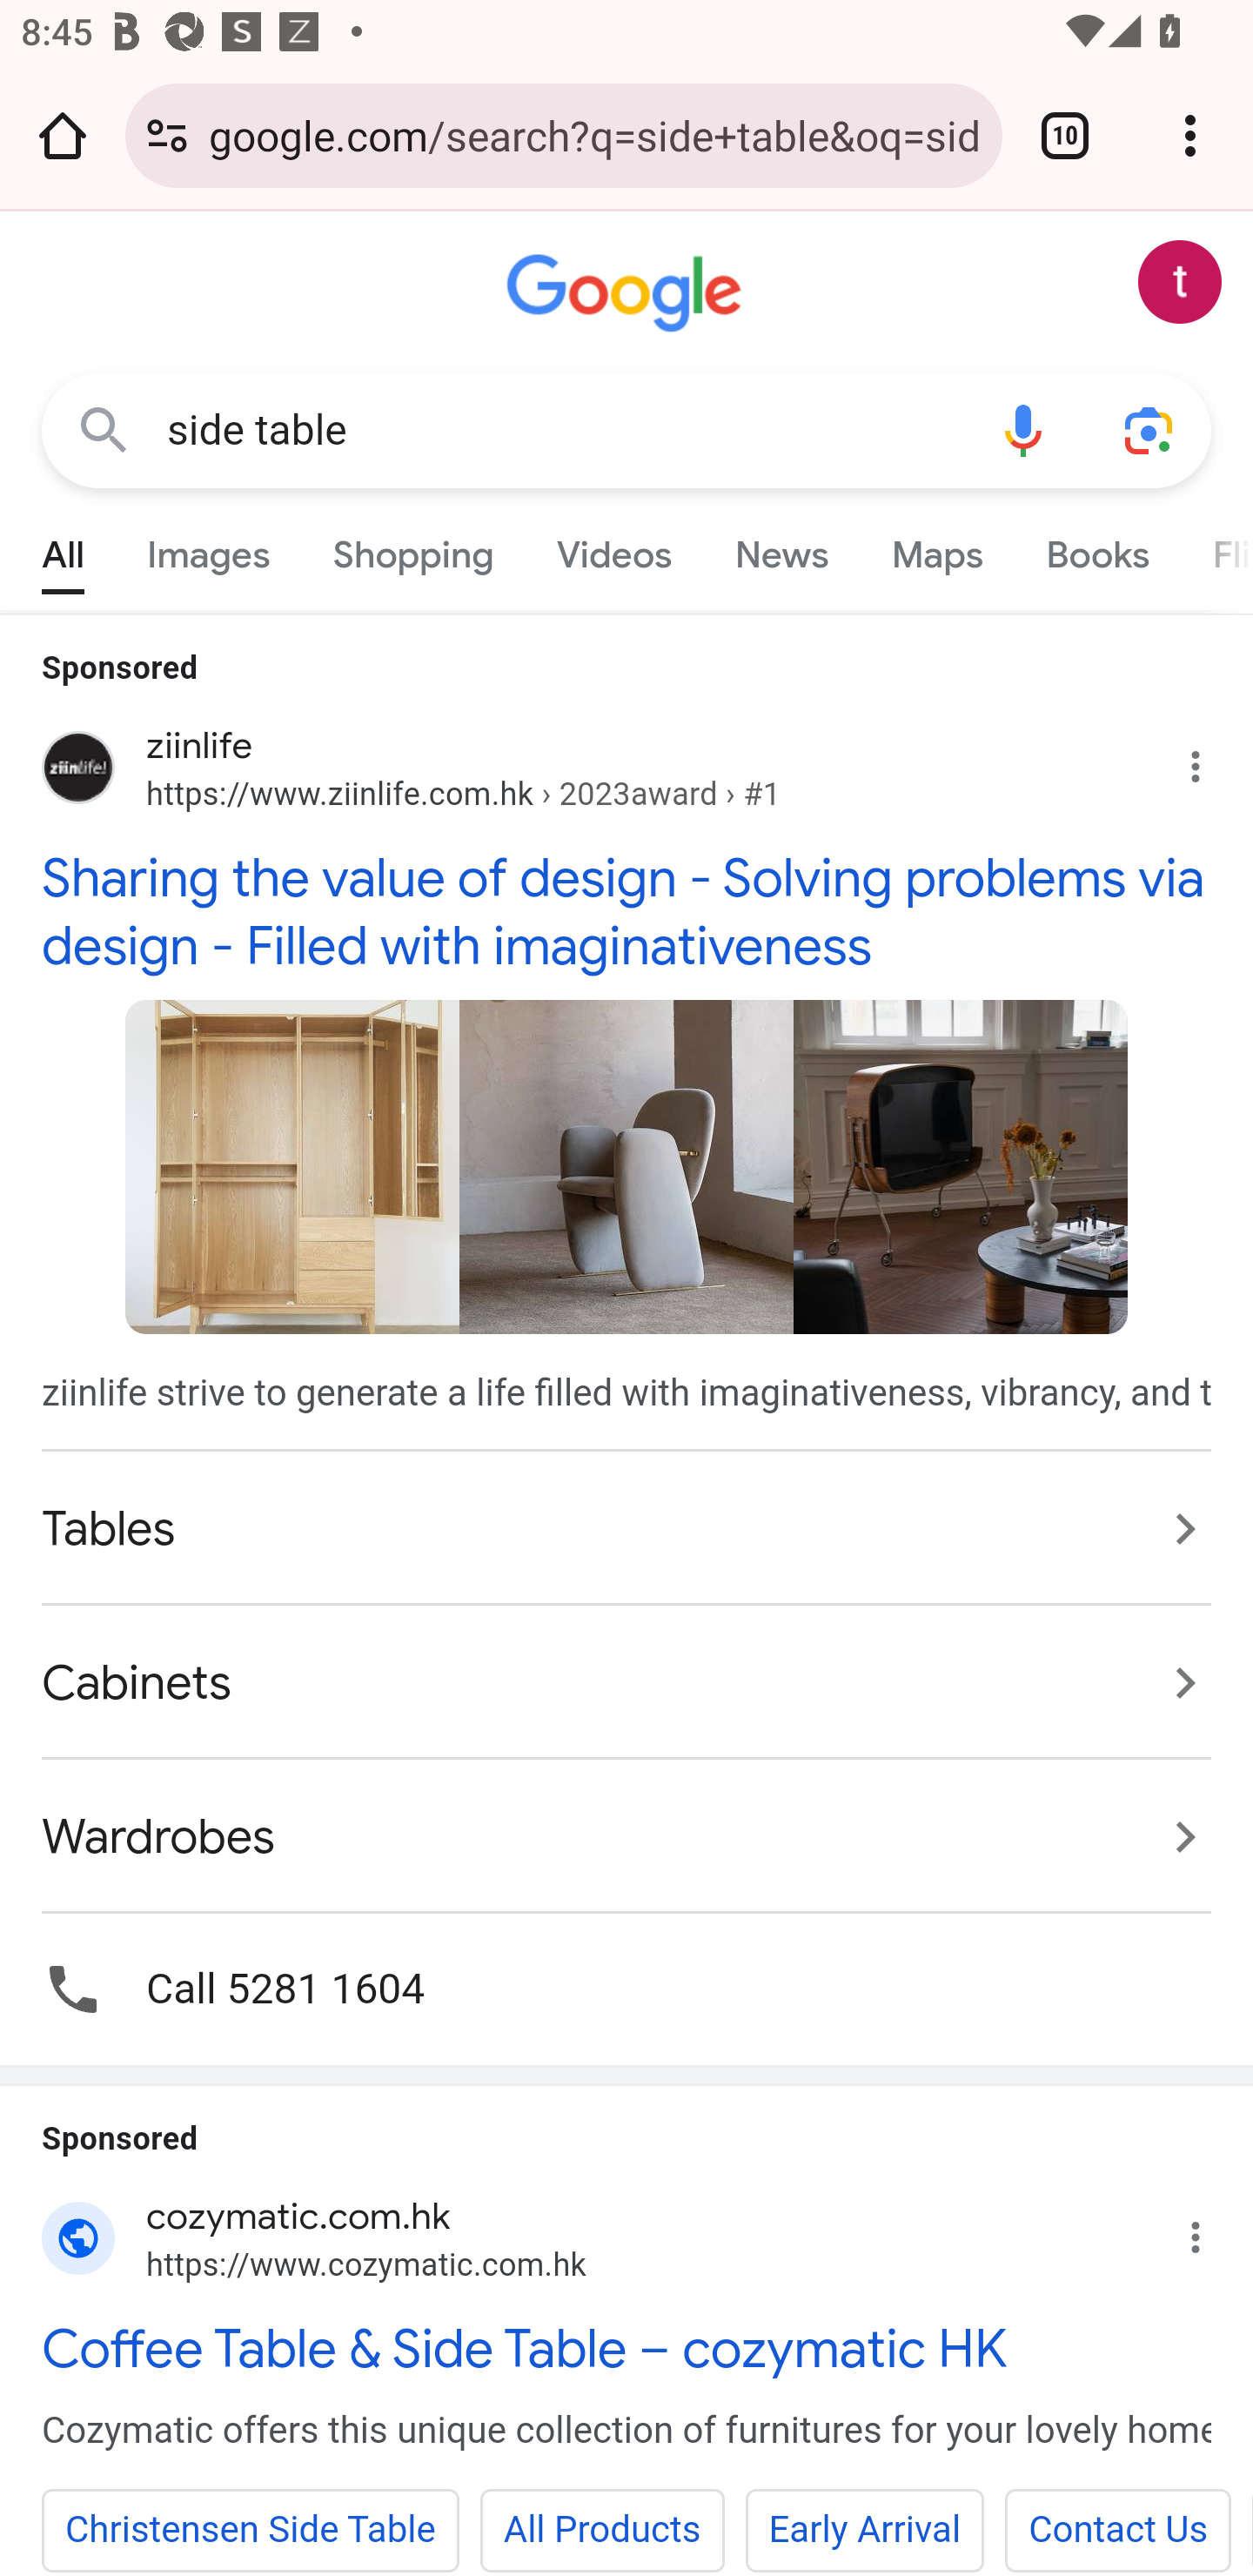  I want to click on News, so click(781, 548).